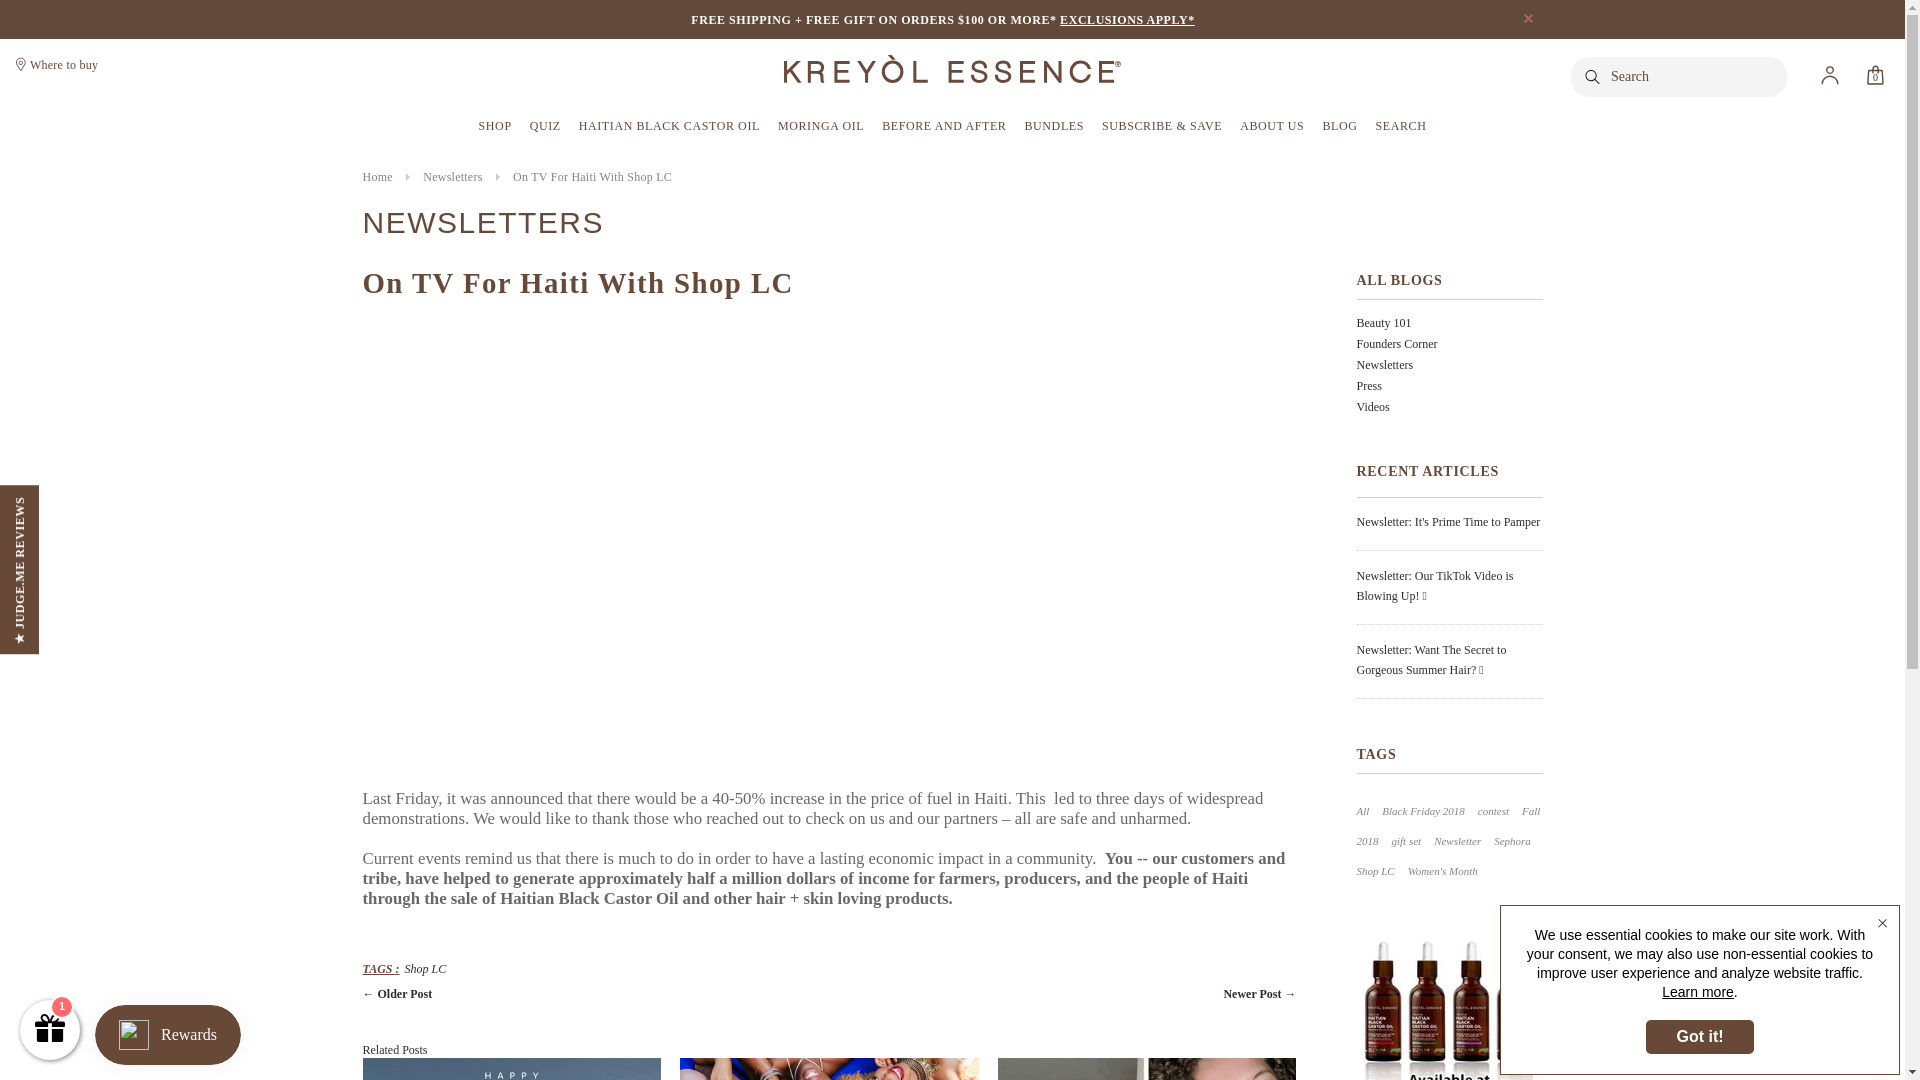 The image size is (1920, 1080). I want to click on Show articles tagged Fall 2018, so click(1447, 825).